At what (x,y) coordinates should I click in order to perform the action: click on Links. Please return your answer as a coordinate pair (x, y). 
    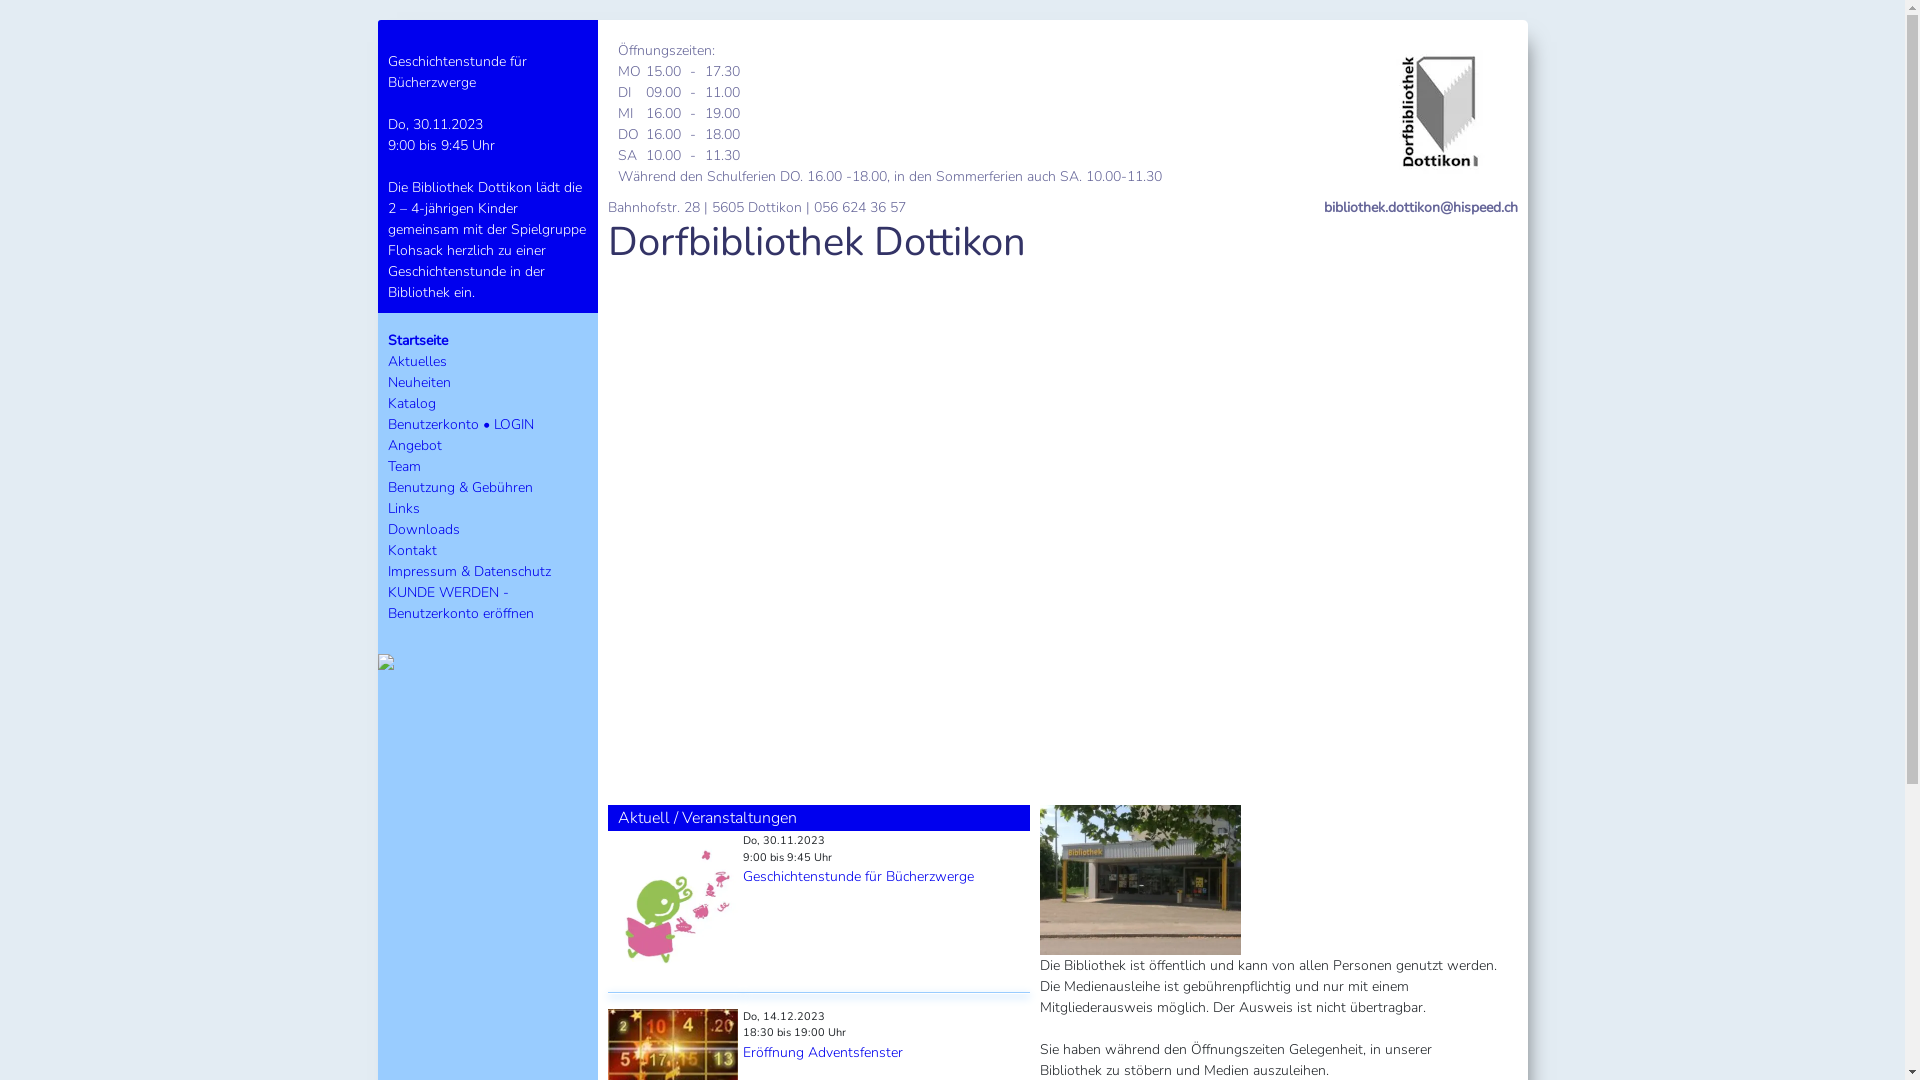
    Looking at the image, I should click on (404, 508).